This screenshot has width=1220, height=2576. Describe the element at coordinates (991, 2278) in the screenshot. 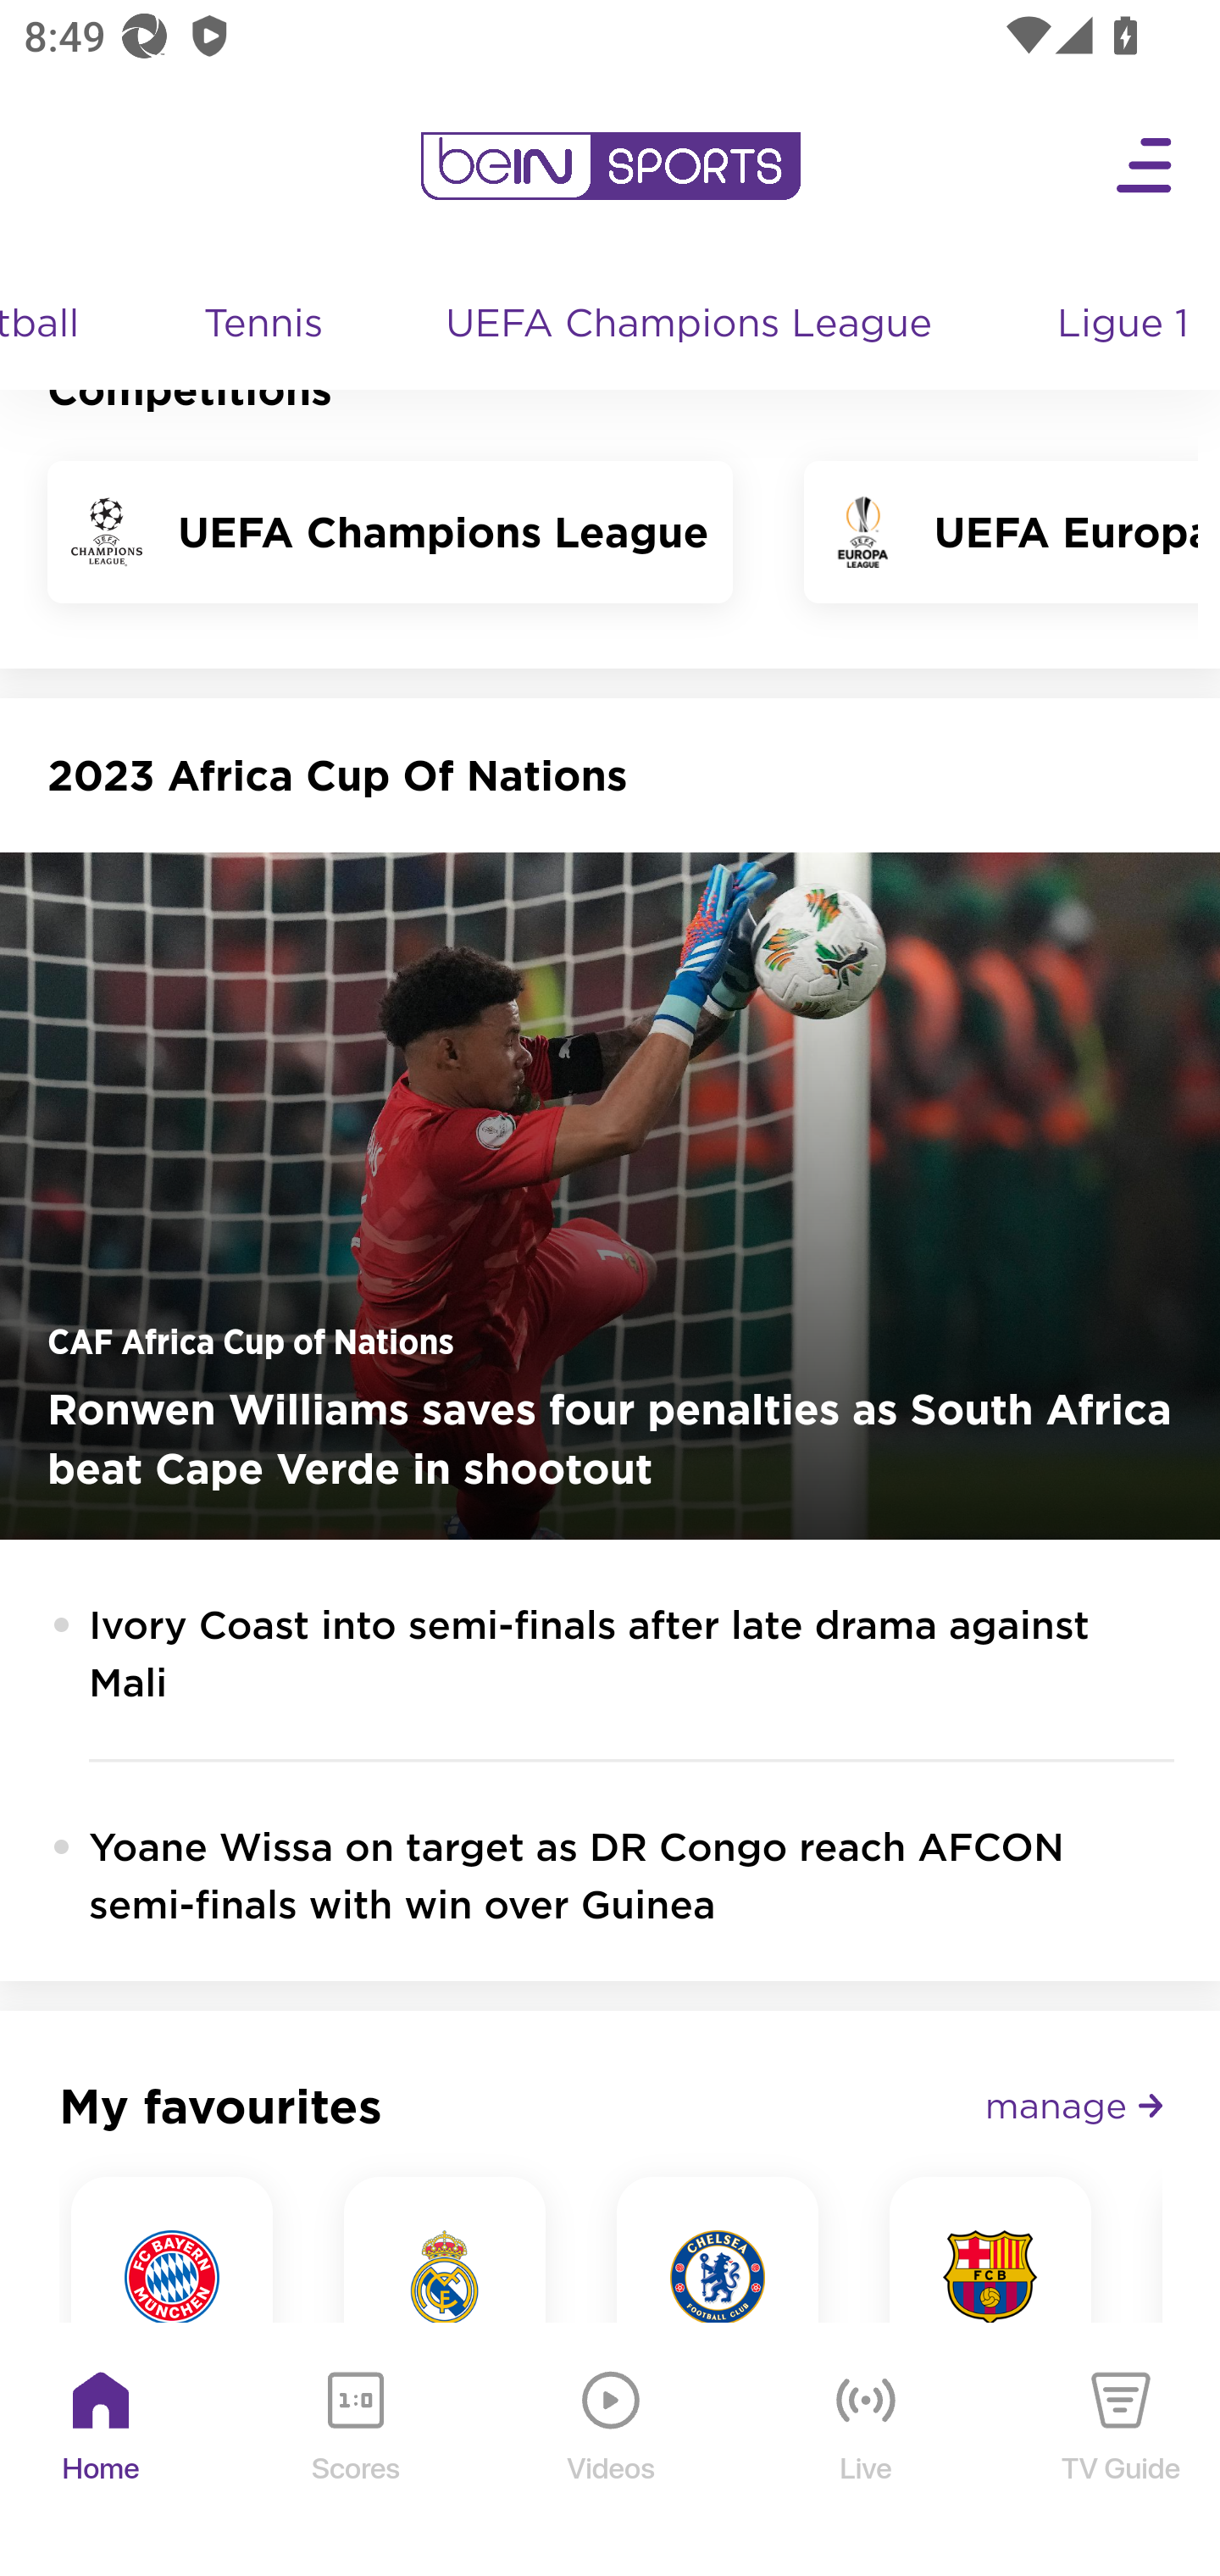

I see `fc-barcelona-women?platform=mobile_android` at that location.